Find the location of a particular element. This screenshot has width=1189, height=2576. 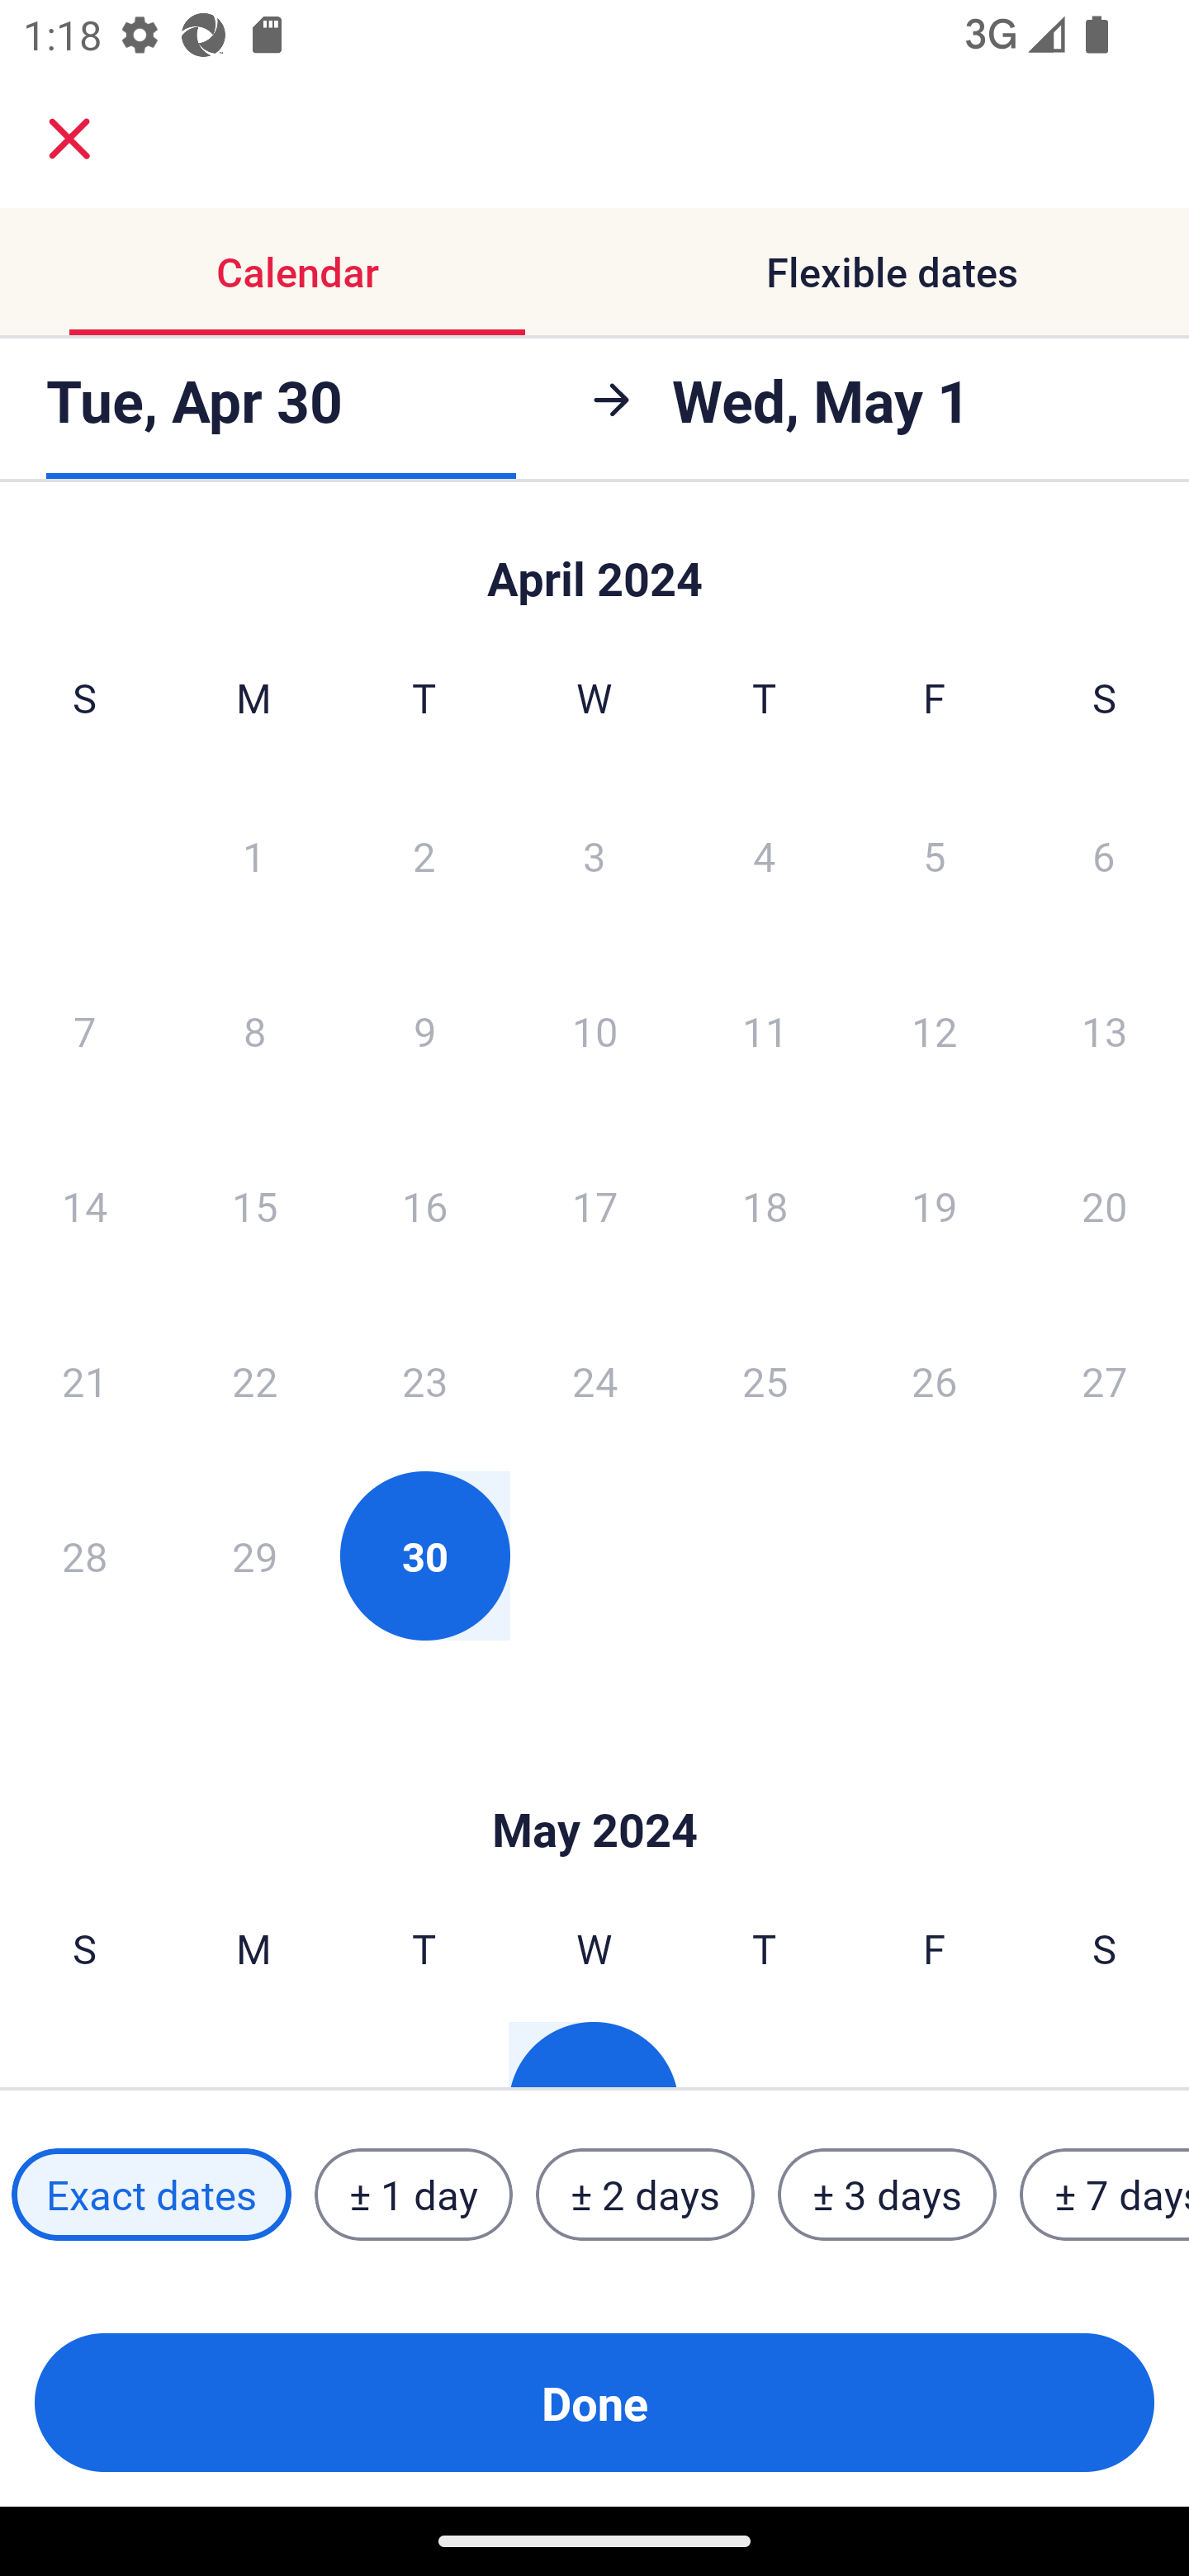

Done is located at coordinates (594, 2403).